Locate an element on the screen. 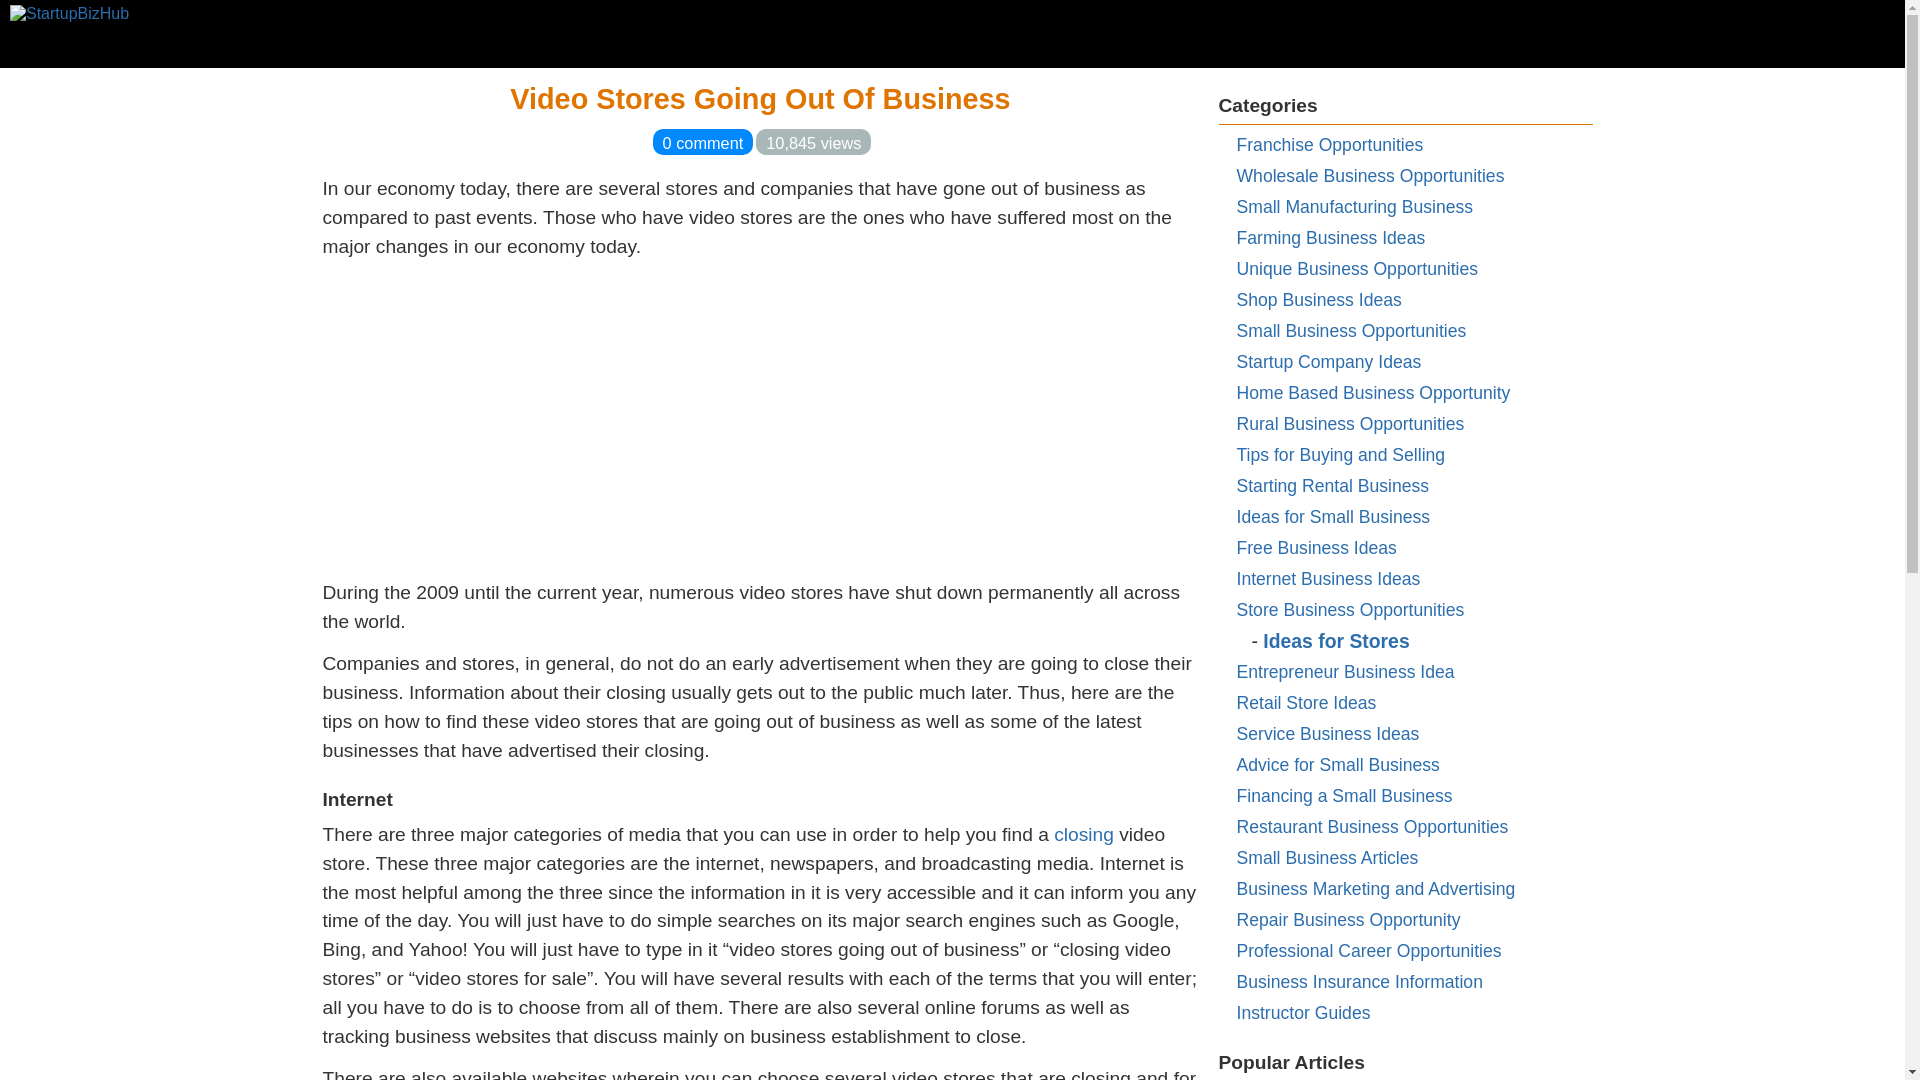 Image resolution: width=1920 pixels, height=1080 pixels. closing is located at coordinates (1084, 834).